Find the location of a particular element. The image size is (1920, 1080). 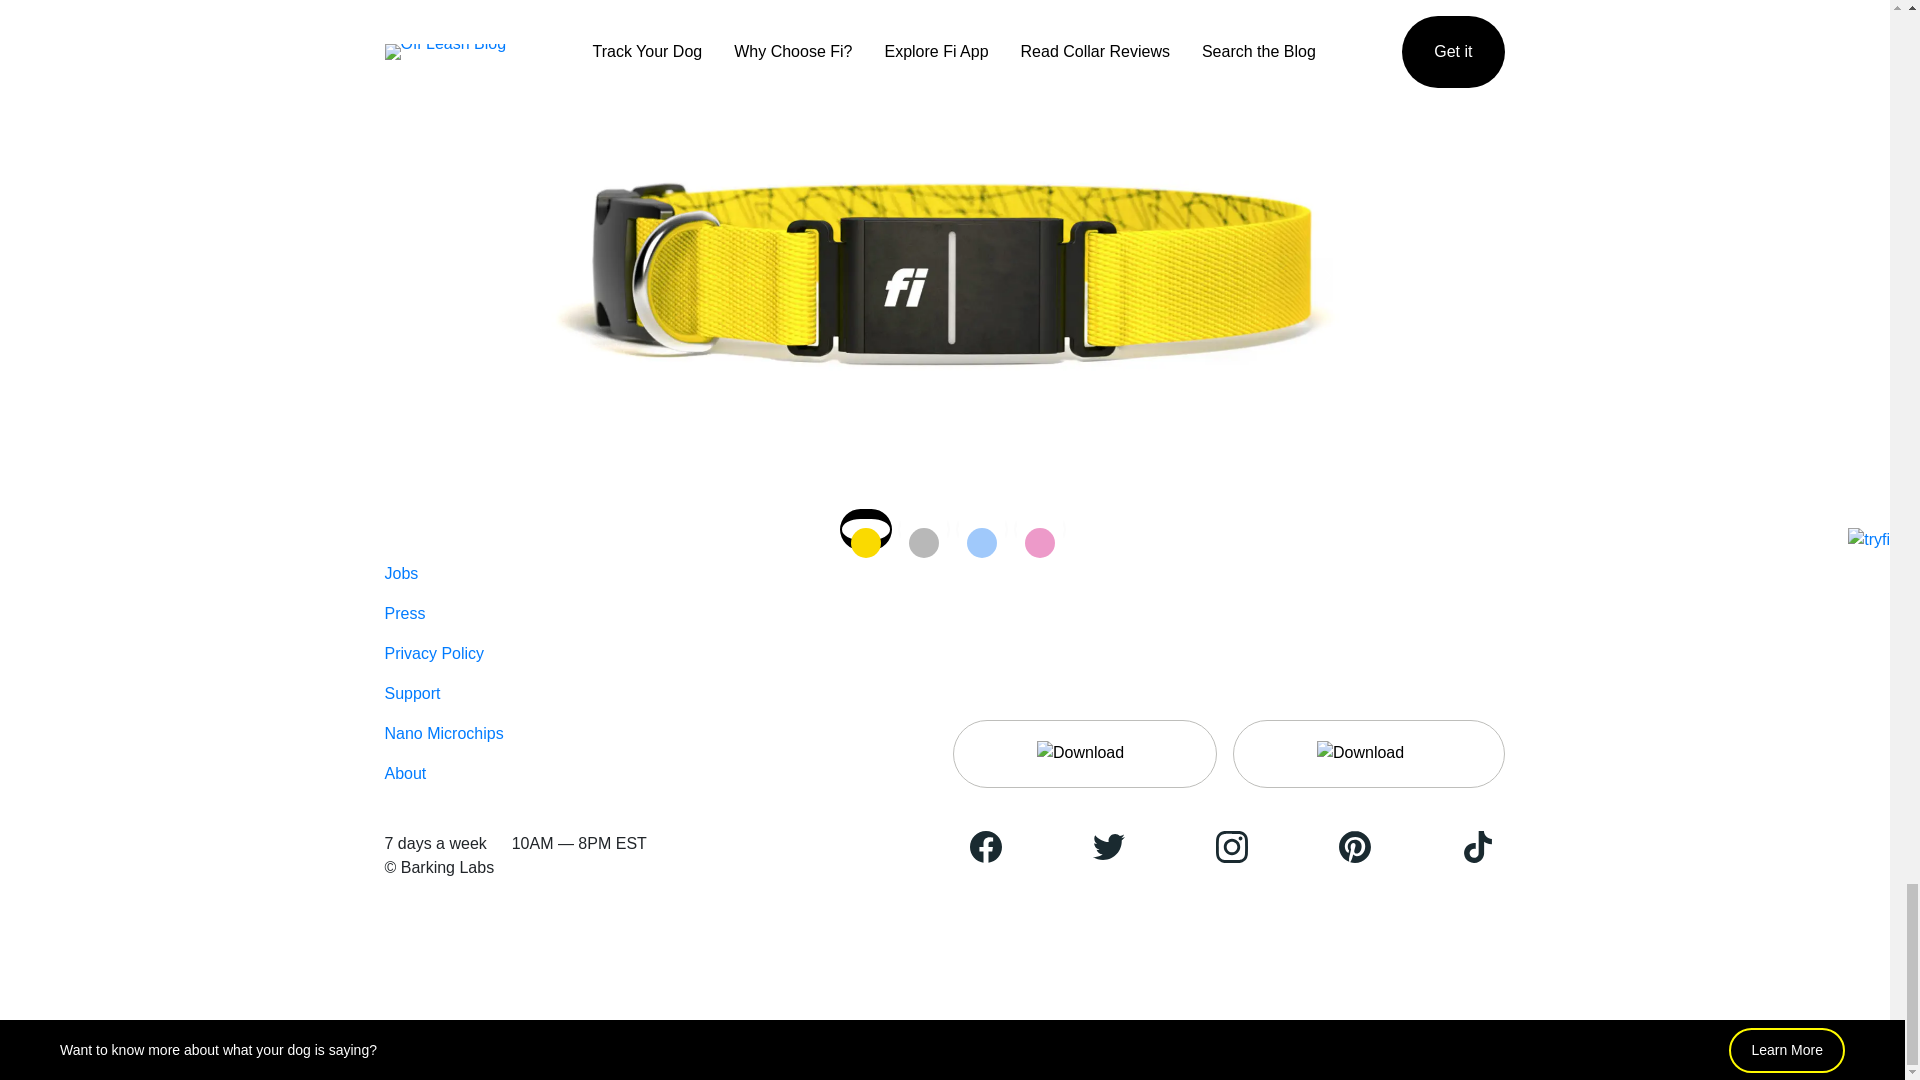

About is located at coordinates (405, 772).